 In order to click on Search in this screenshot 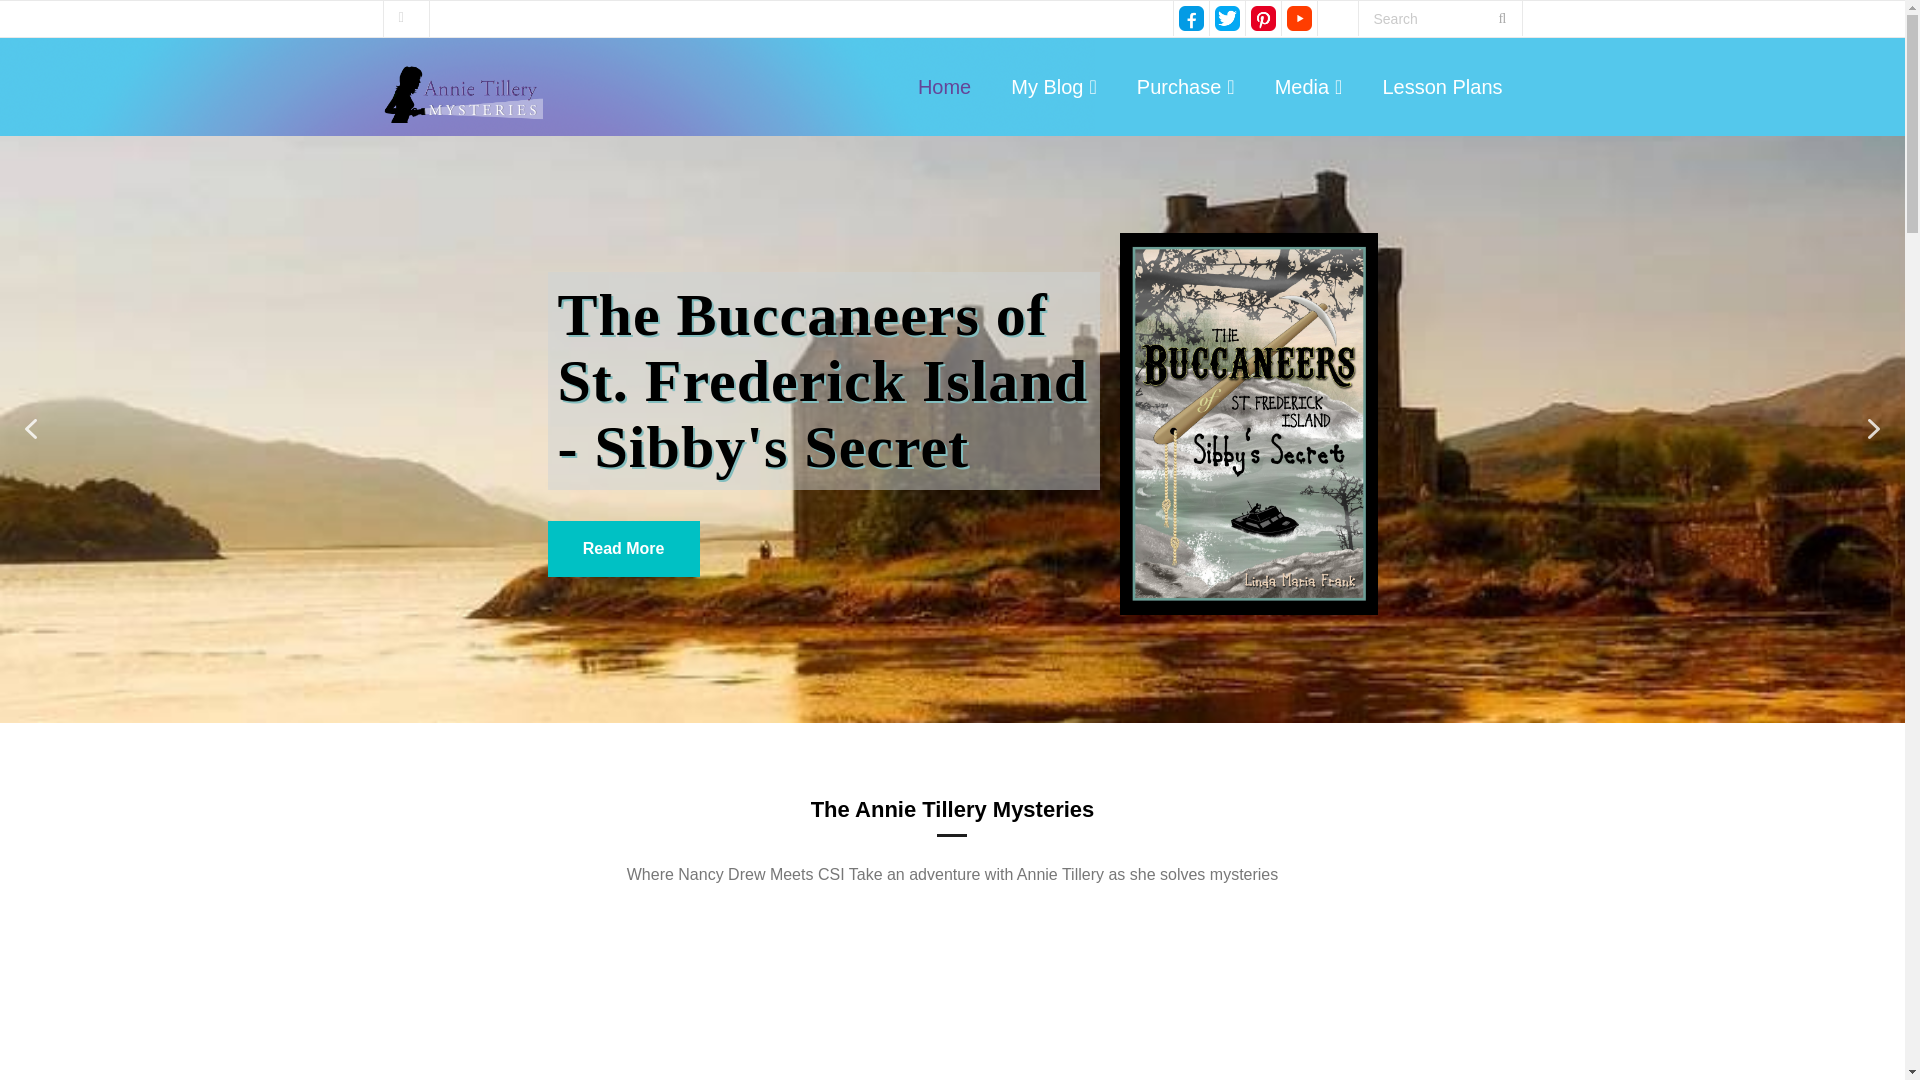, I will do `click(47, 22)`.